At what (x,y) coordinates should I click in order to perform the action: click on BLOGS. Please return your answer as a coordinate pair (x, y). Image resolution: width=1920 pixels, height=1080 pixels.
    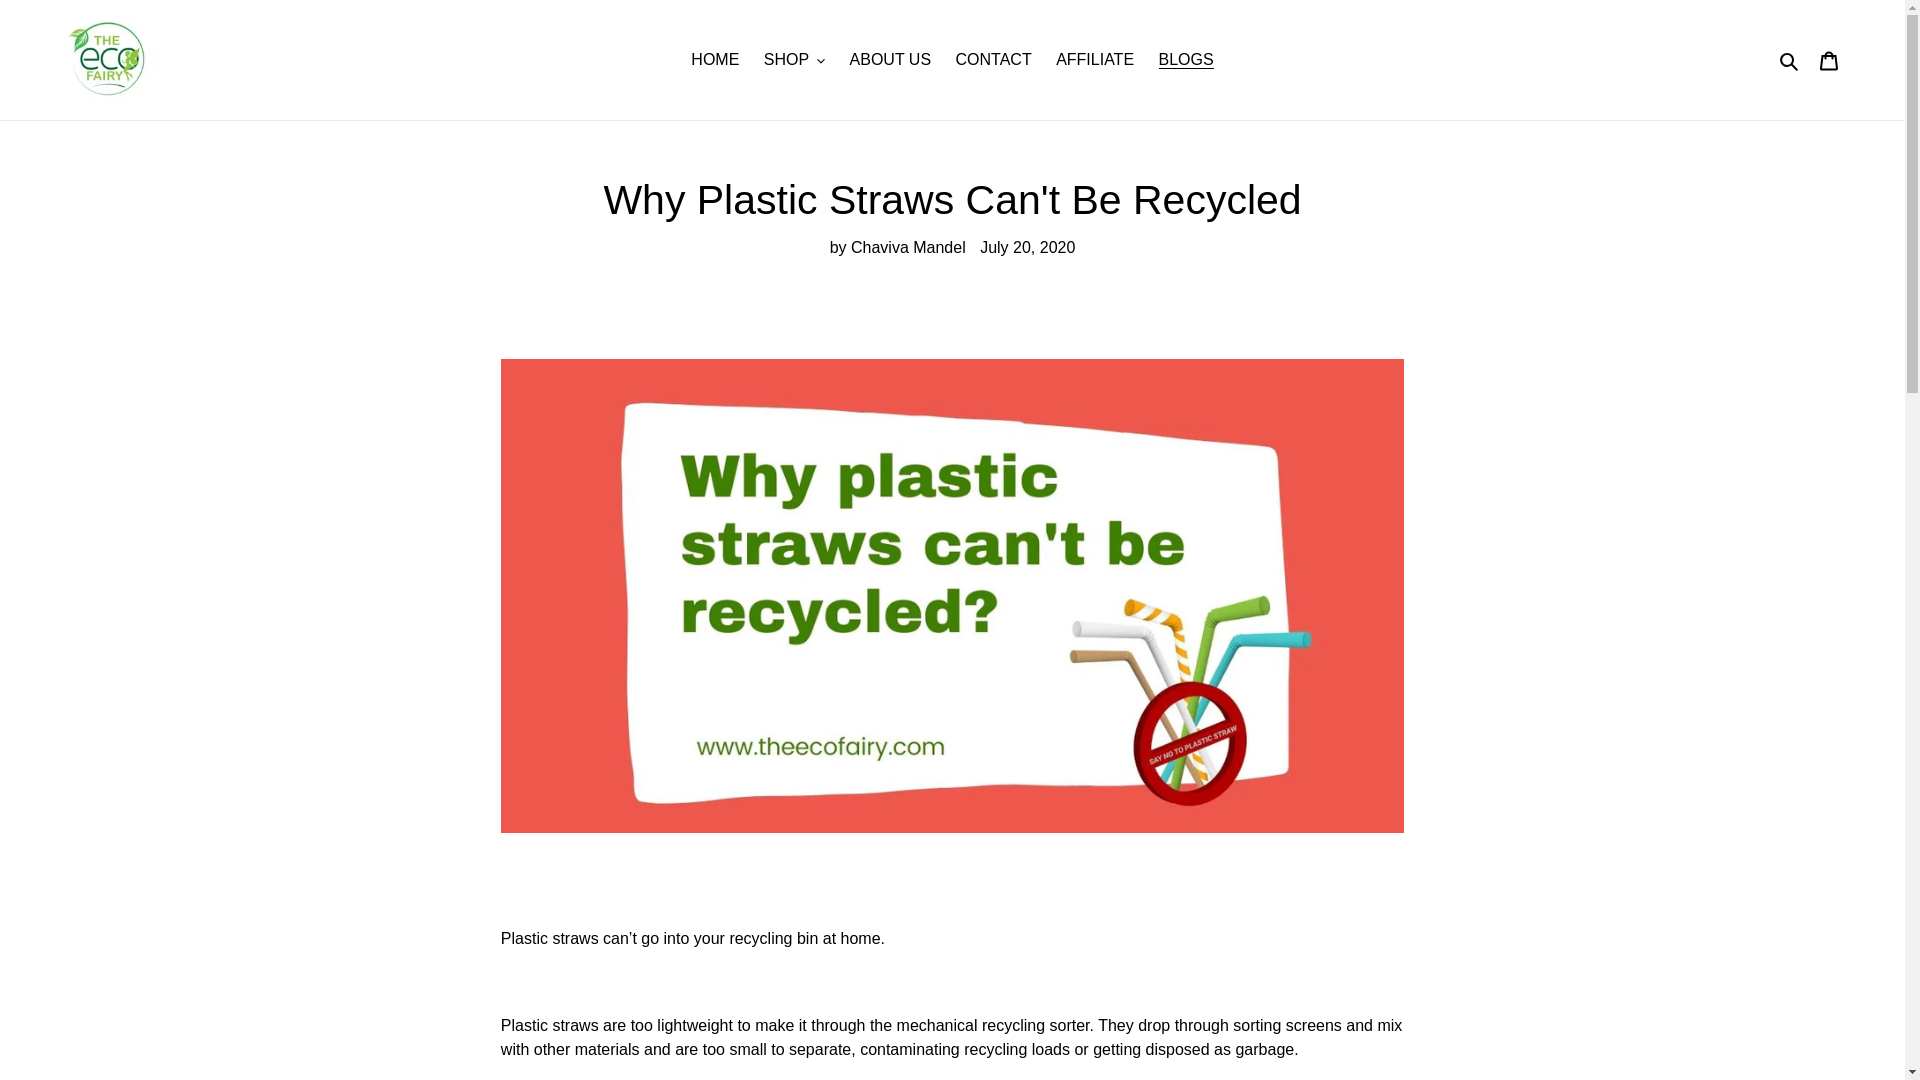
    Looking at the image, I should click on (1186, 60).